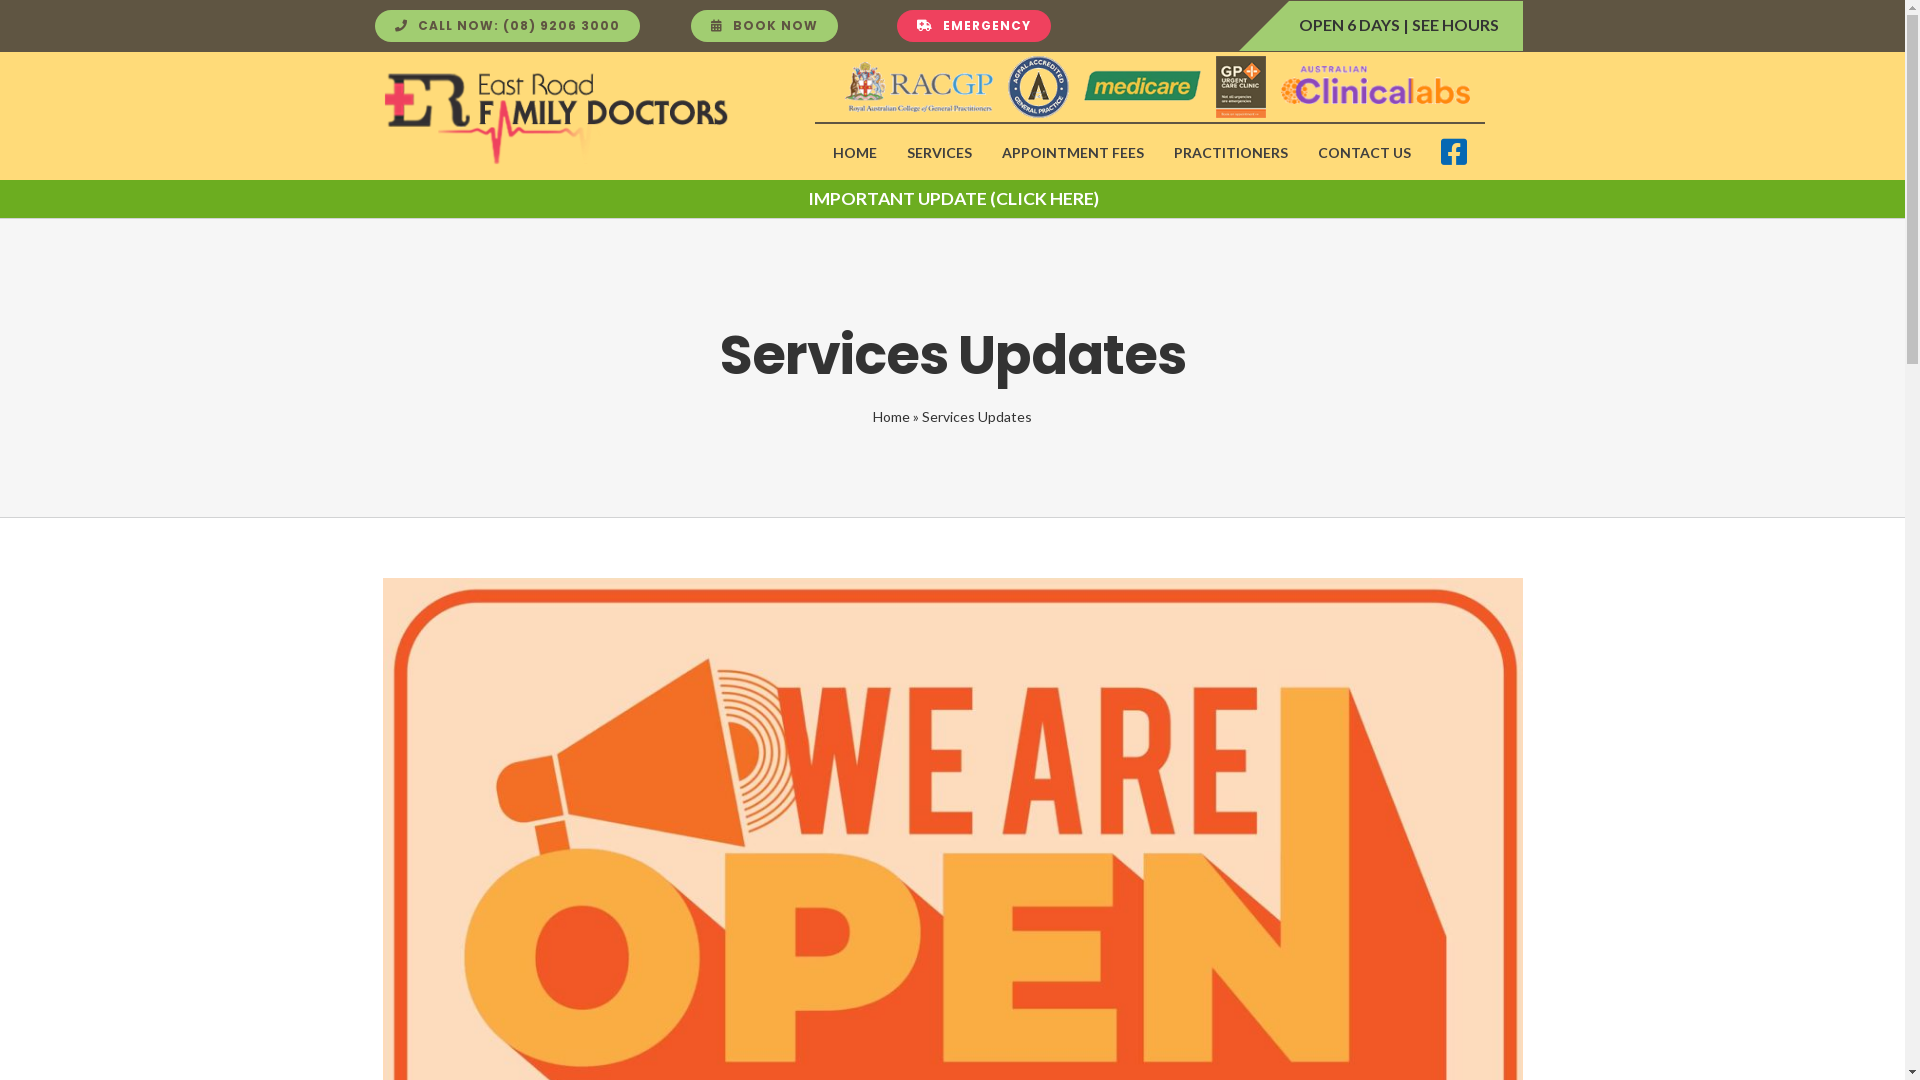 Image resolution: width=1920 pixels, height=1080 pixels. What do you see at coordinates (954, 199) in the screenshot?
I see `IMPORTANT UPDATE (CLICK HERE)` at bounding box center [954, 199].